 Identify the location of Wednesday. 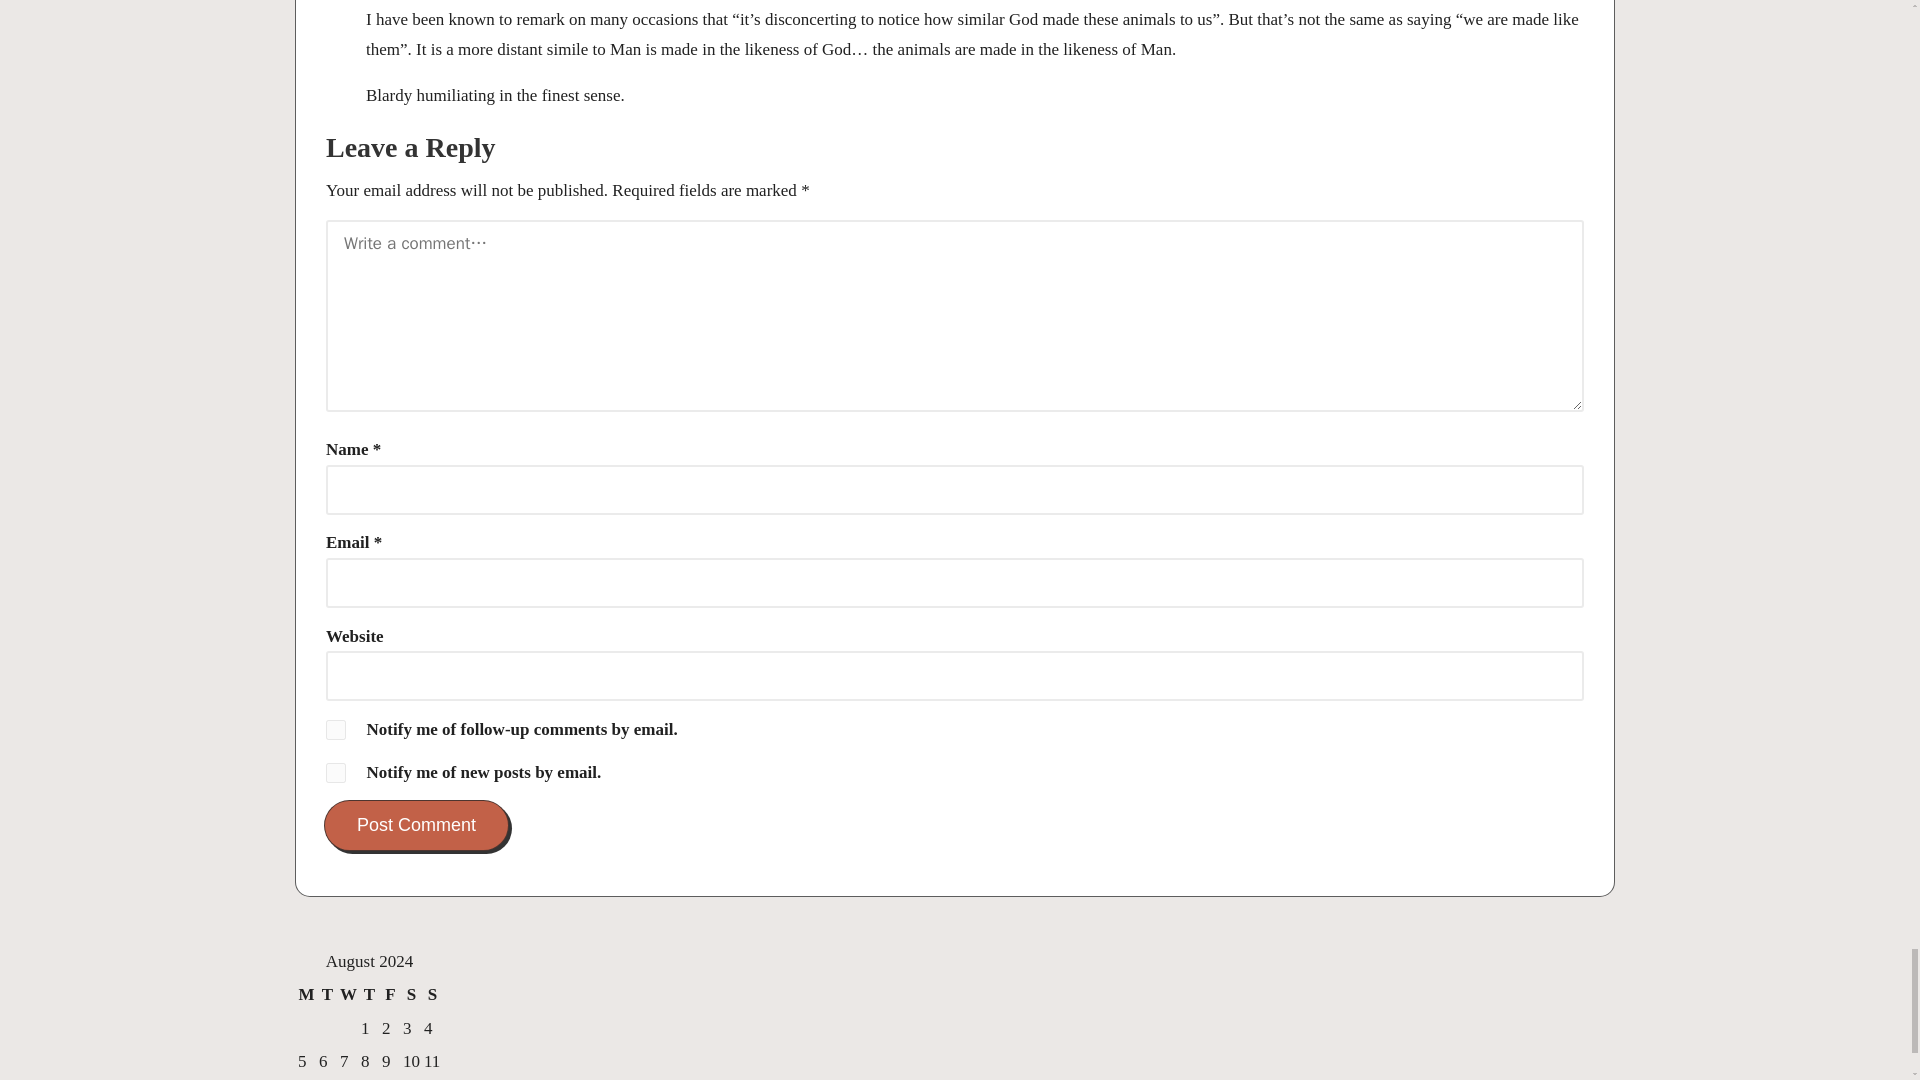
(348, 994).